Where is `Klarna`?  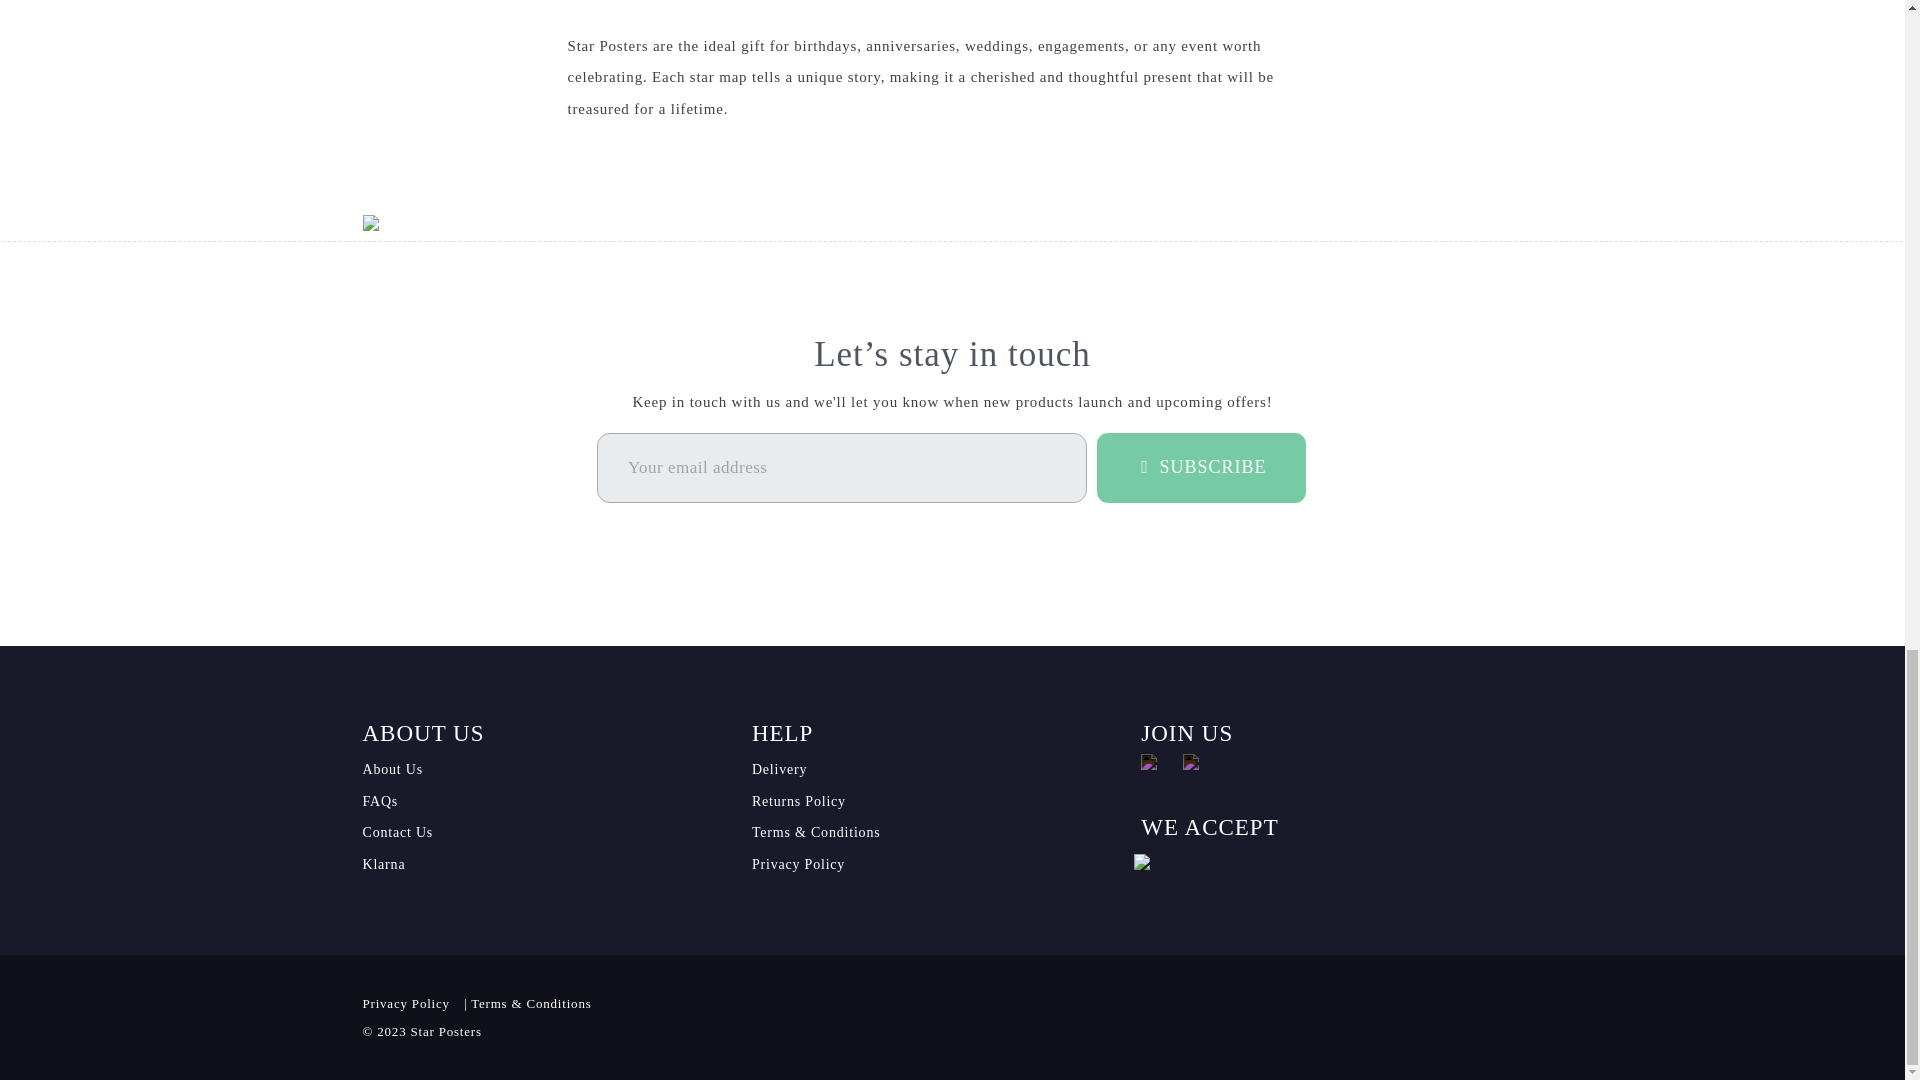 Klarna is located at coordinates (384, 864).